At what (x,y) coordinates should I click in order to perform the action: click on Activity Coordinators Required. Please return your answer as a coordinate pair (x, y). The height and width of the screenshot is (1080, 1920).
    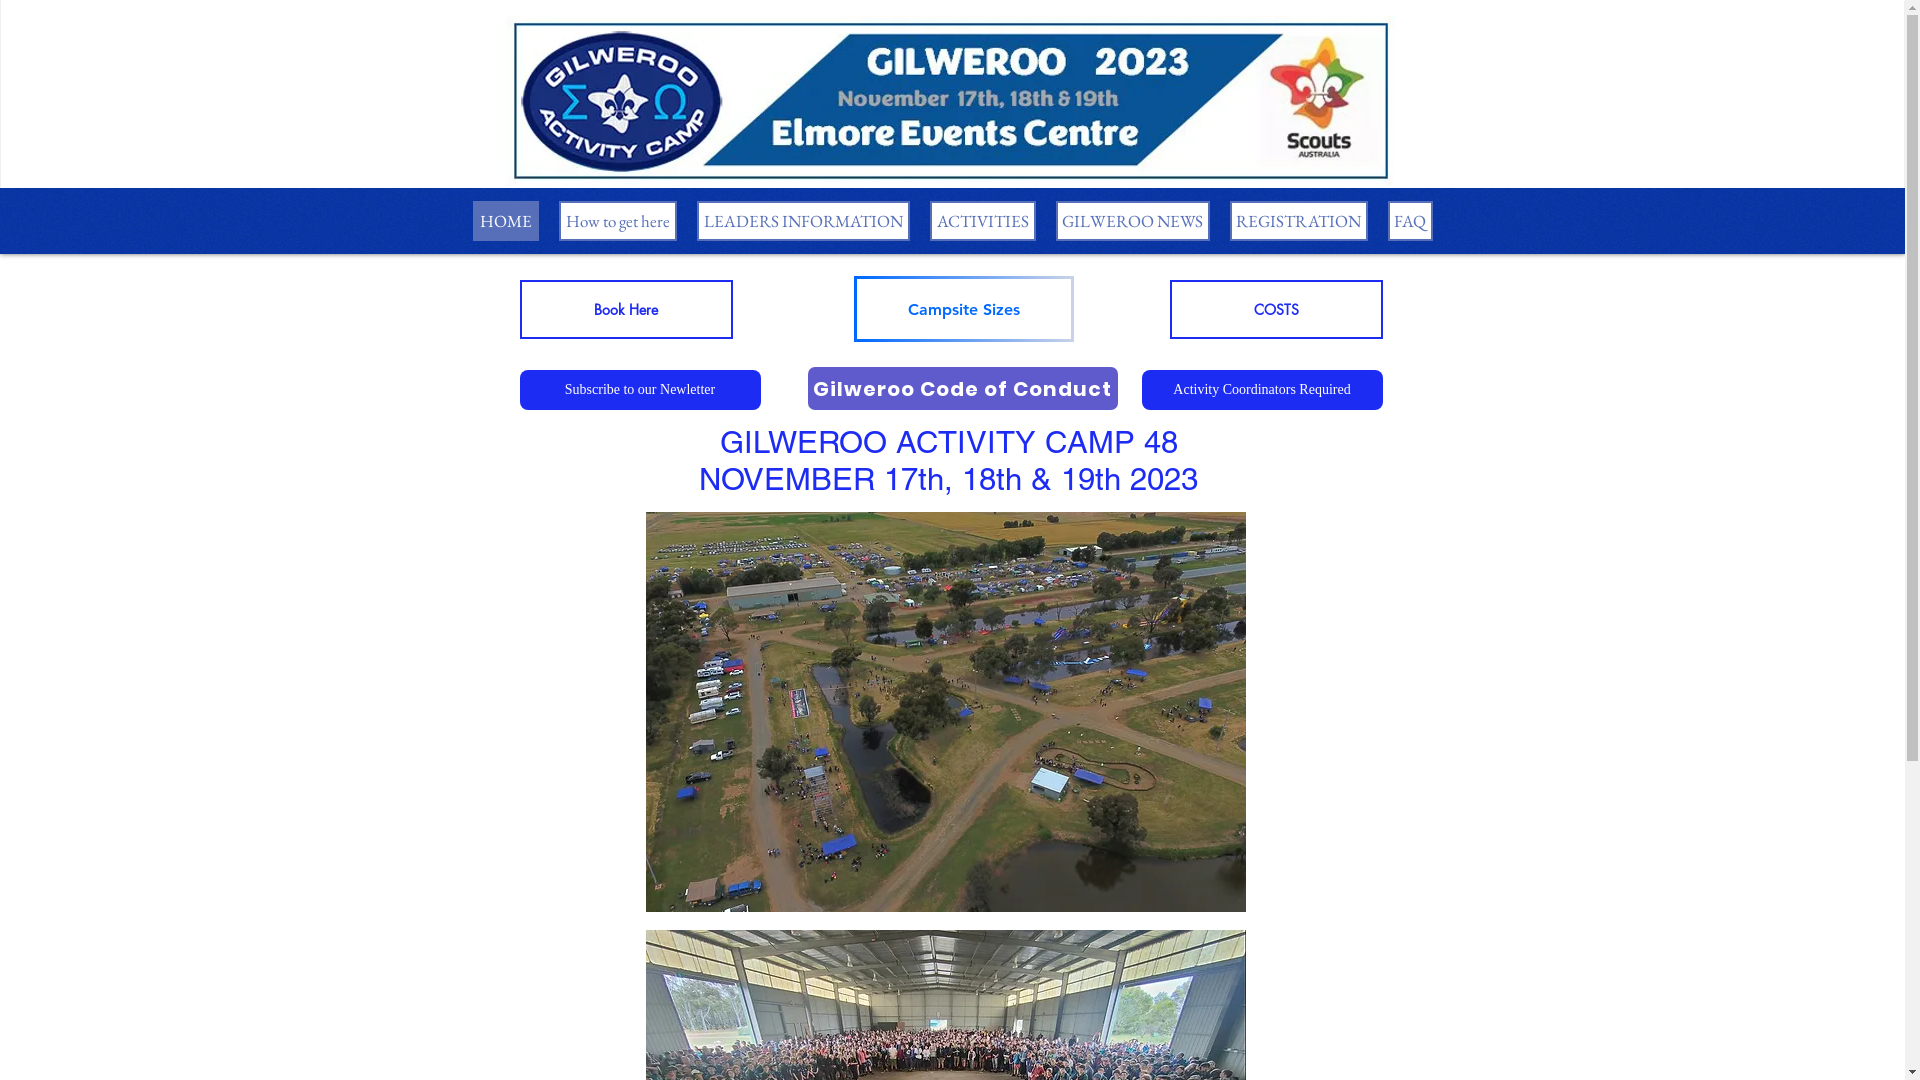
    Looking at the image, I should click on (1262, 390).